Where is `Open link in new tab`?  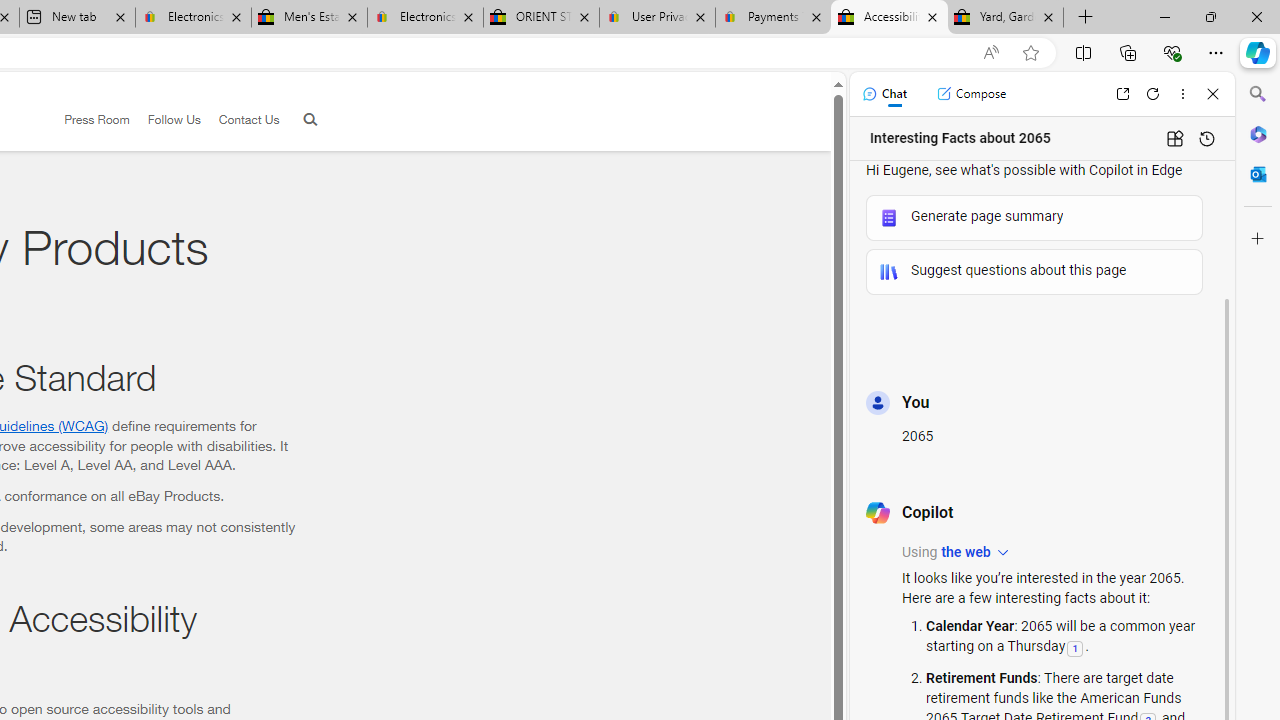 Open link in new tab is located at coordinates (1122, 94).